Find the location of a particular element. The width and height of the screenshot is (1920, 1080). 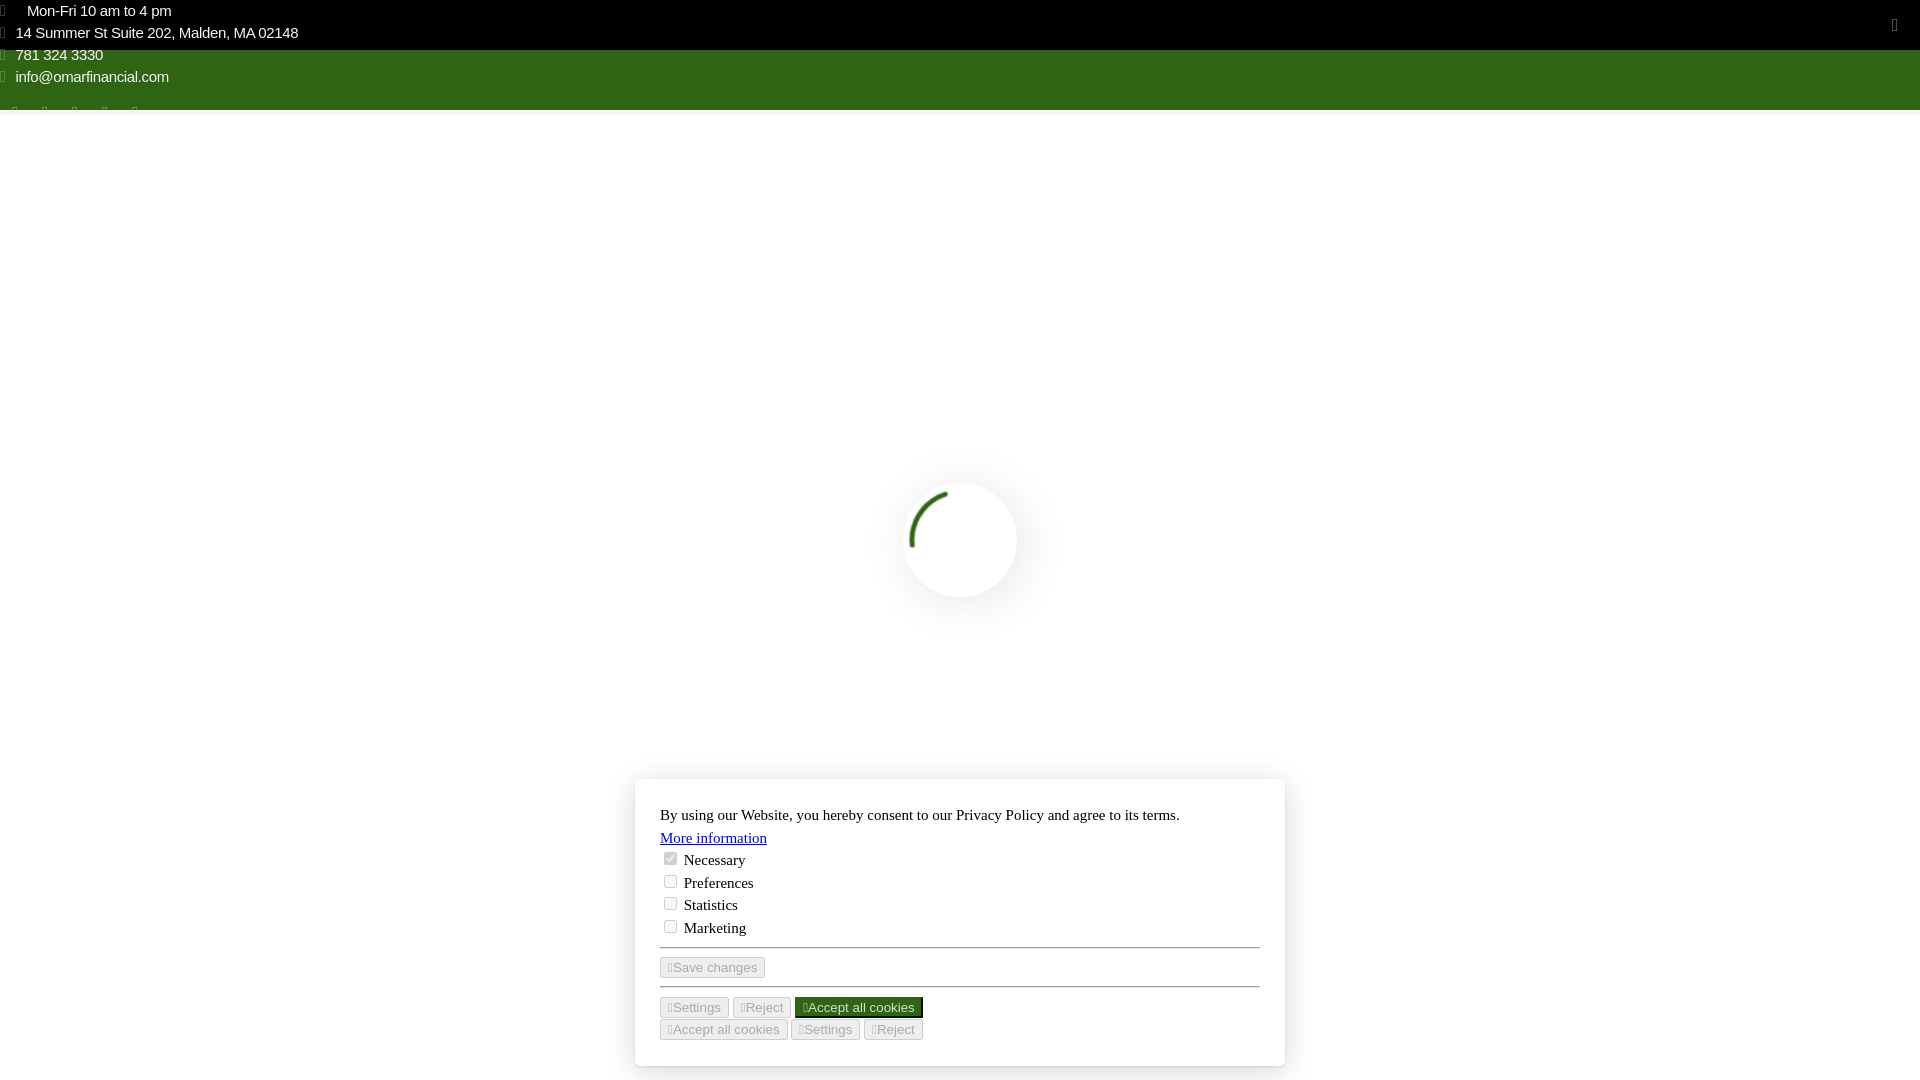

on is located at coordinates (670, 852).